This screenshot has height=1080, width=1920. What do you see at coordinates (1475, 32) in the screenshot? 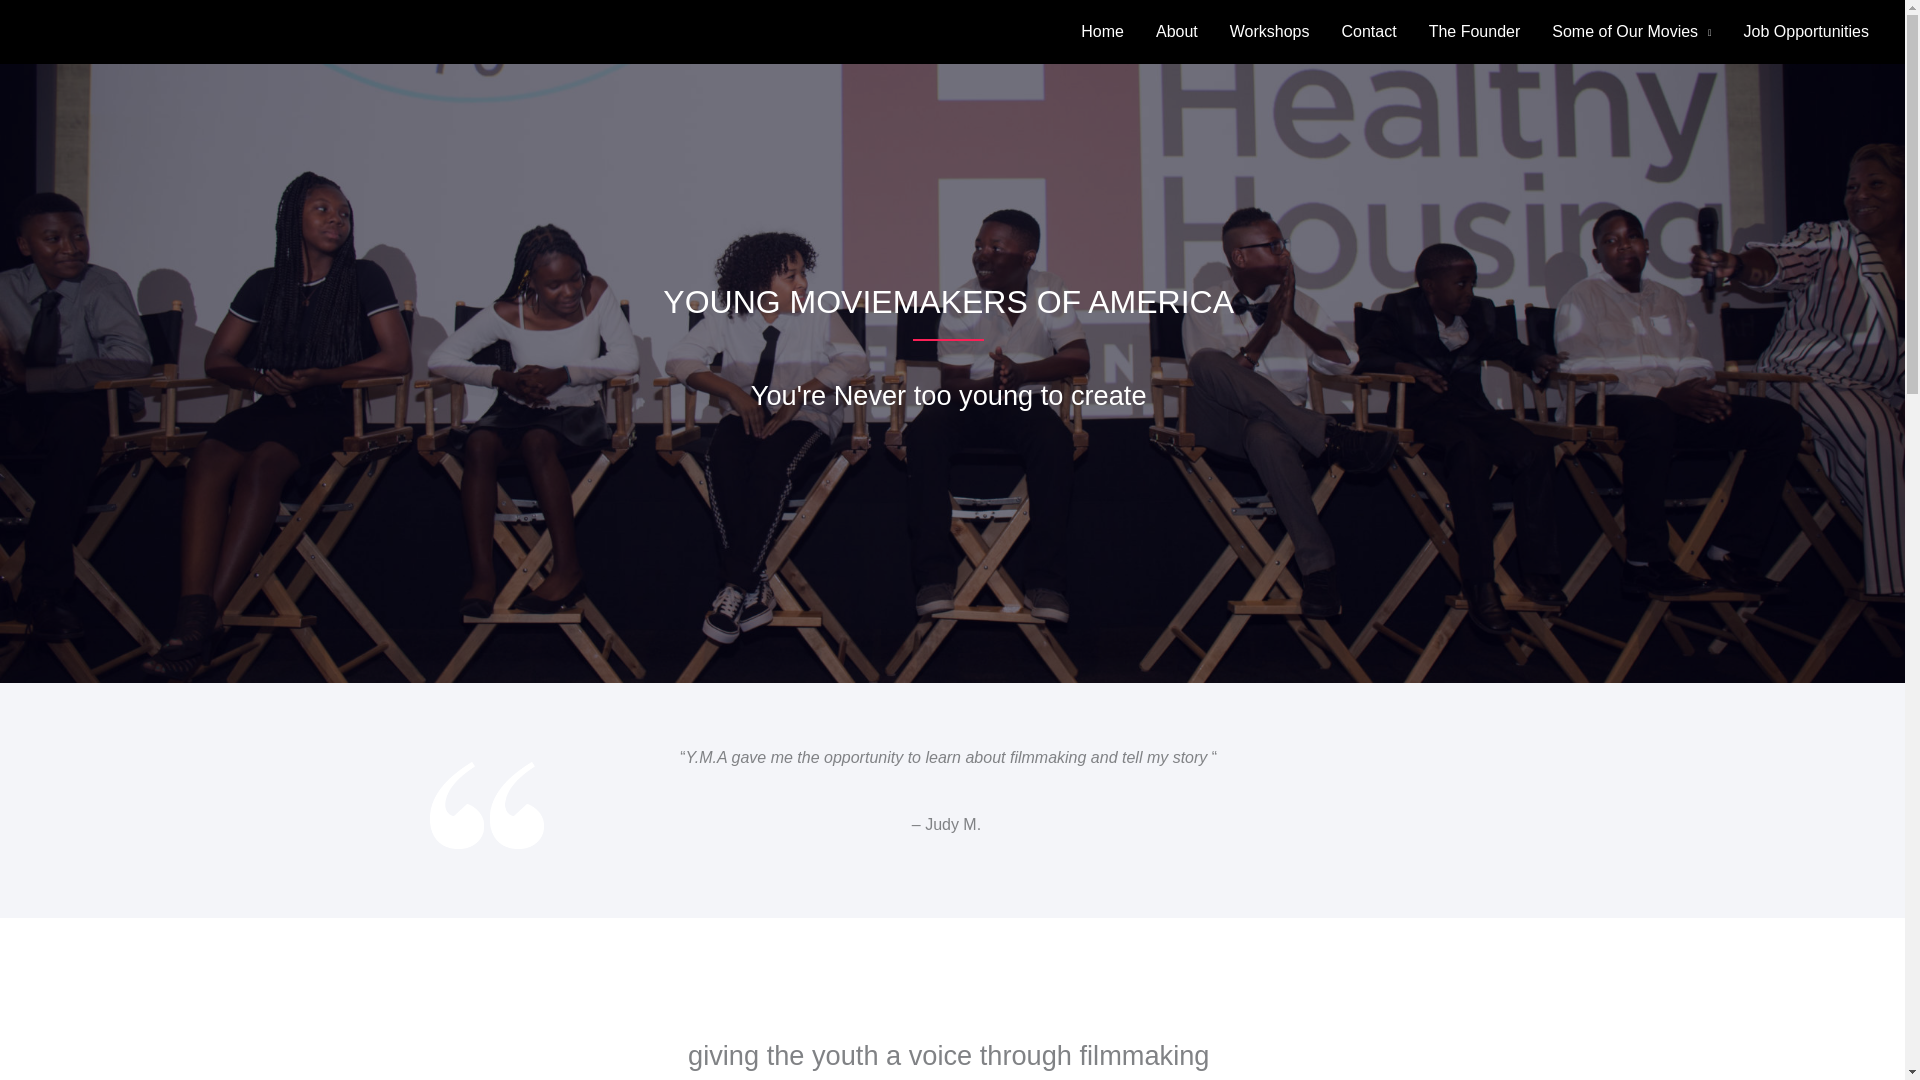
I see `The Founder` at bounding box center [1475, 32].